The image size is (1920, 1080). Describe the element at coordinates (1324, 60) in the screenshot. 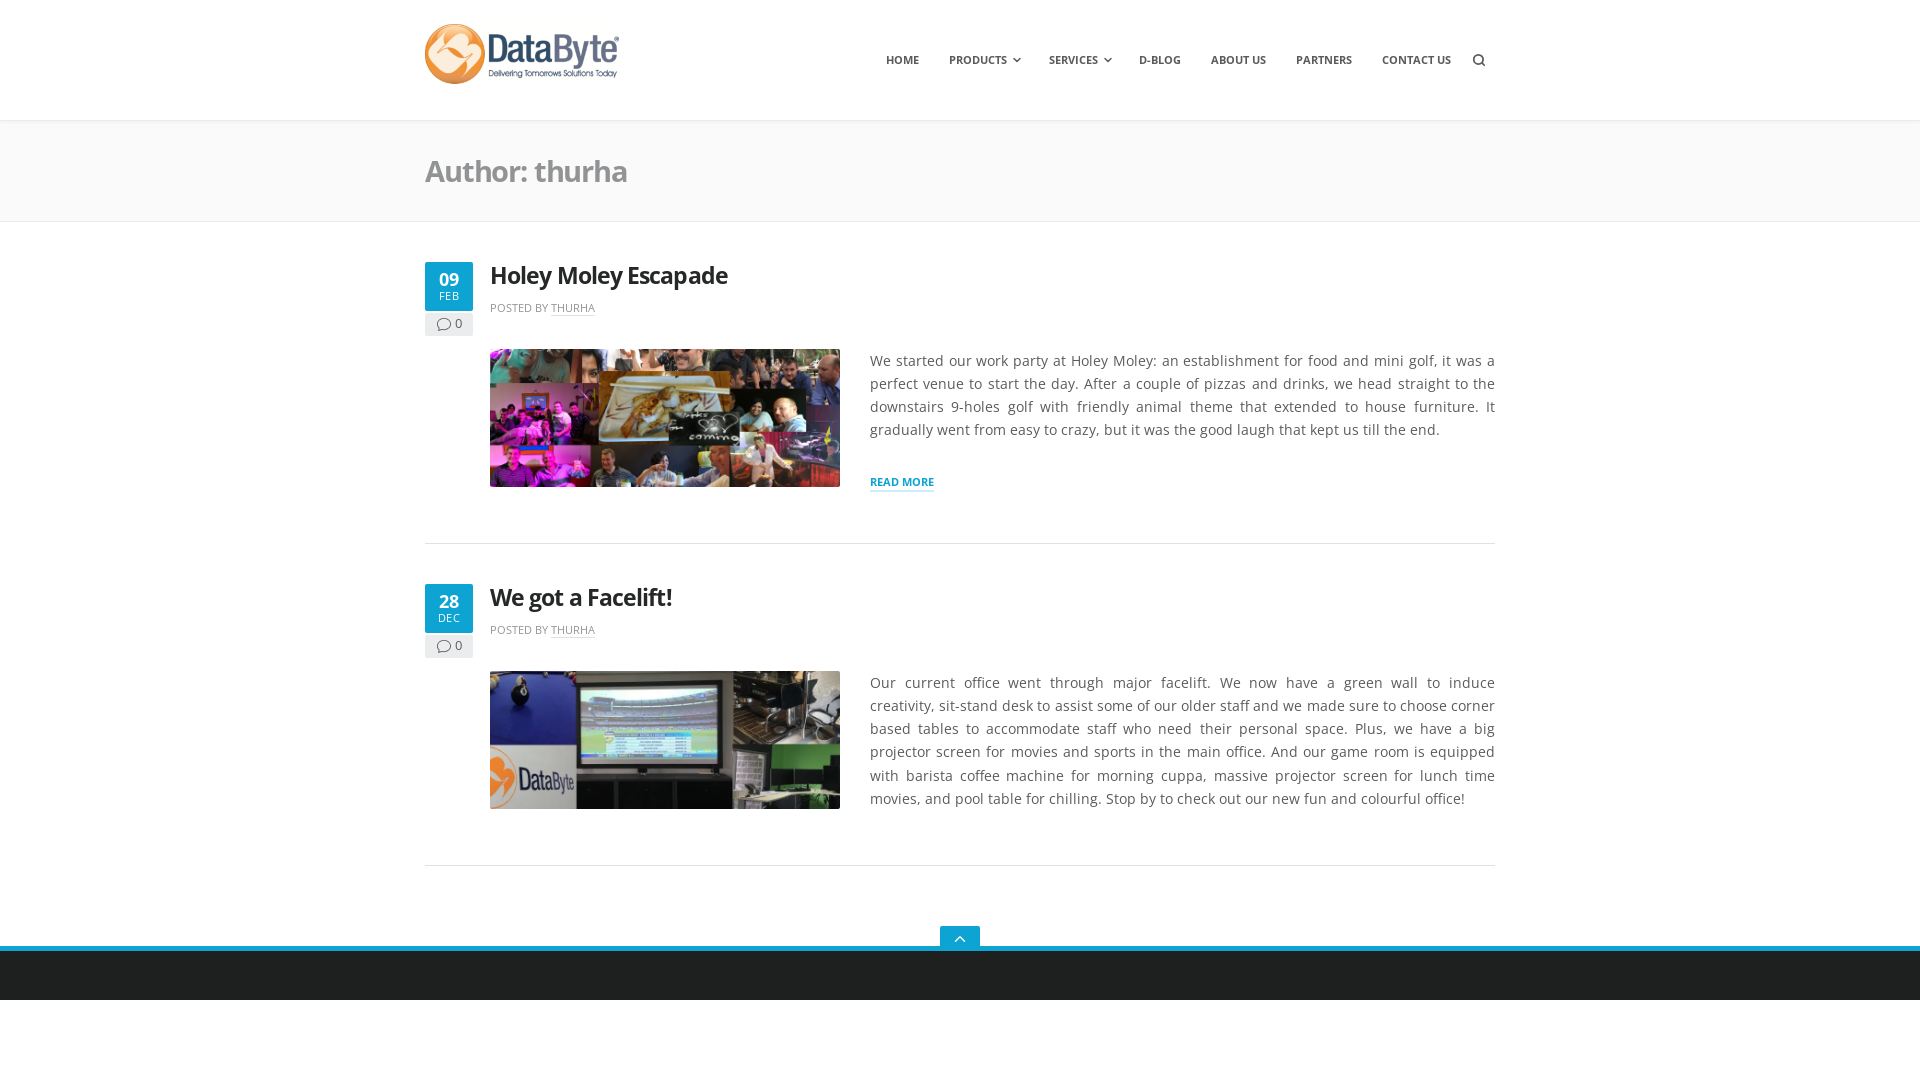

I see `PARTNERS` at that location.